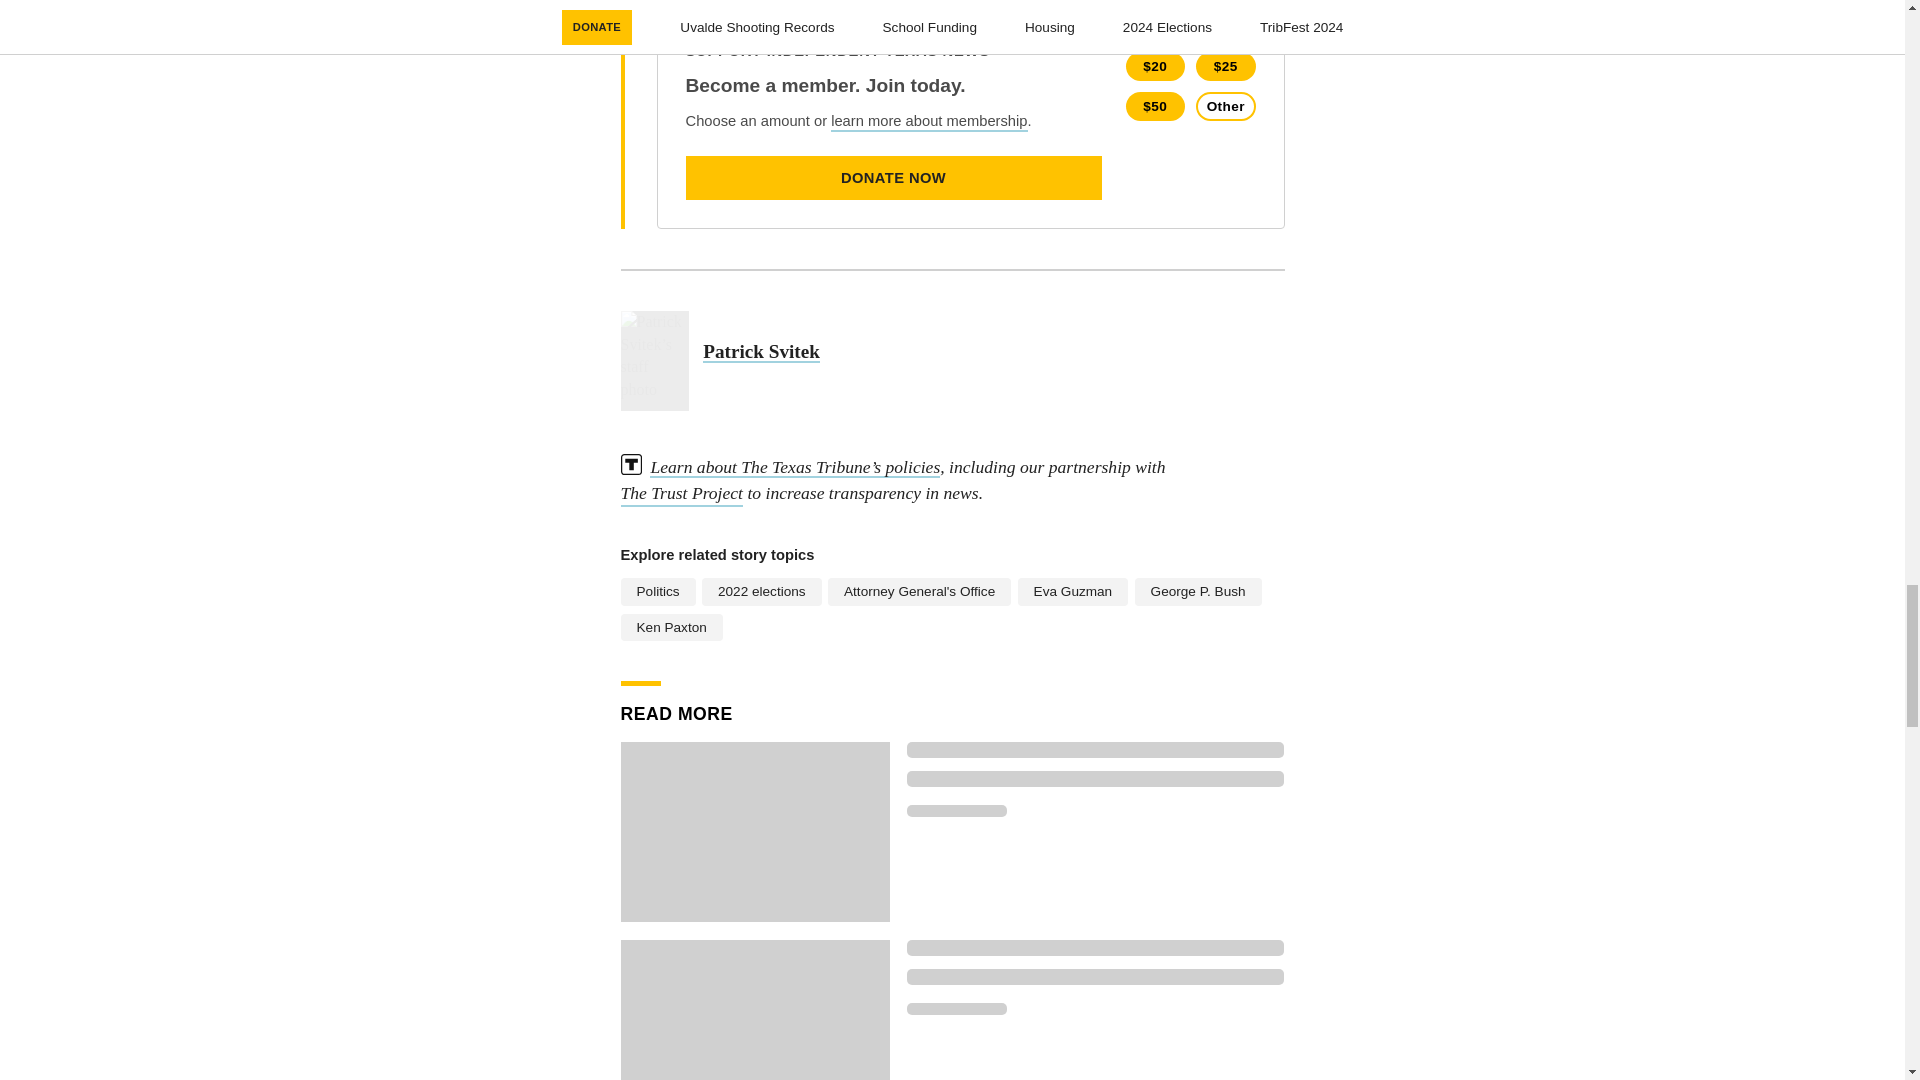 This screenshot has width=1920, height=1080. I want to click on Loading indicator, so click(1095, 750).